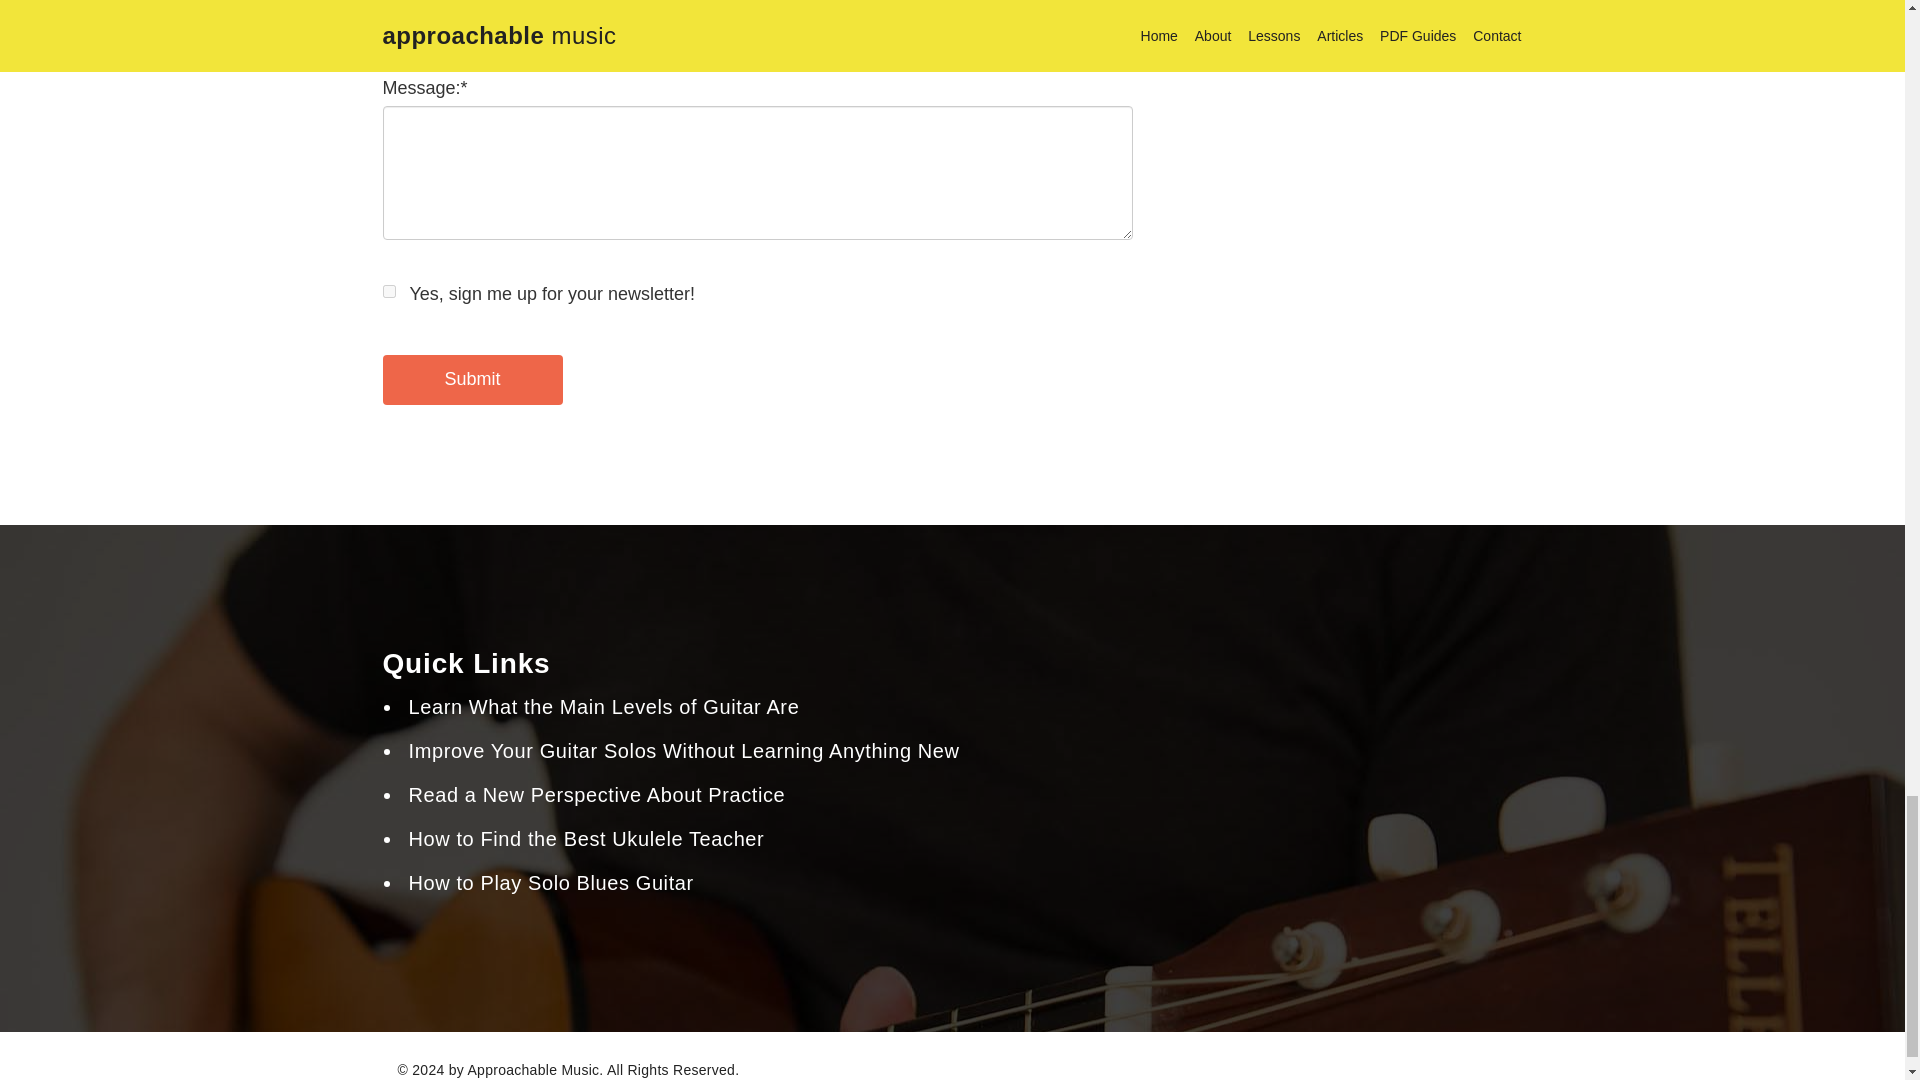 This screenshot has width=1920, height=1080. I want to click on Learn What the Main Levels of Guitar Are, so click(602, 706).